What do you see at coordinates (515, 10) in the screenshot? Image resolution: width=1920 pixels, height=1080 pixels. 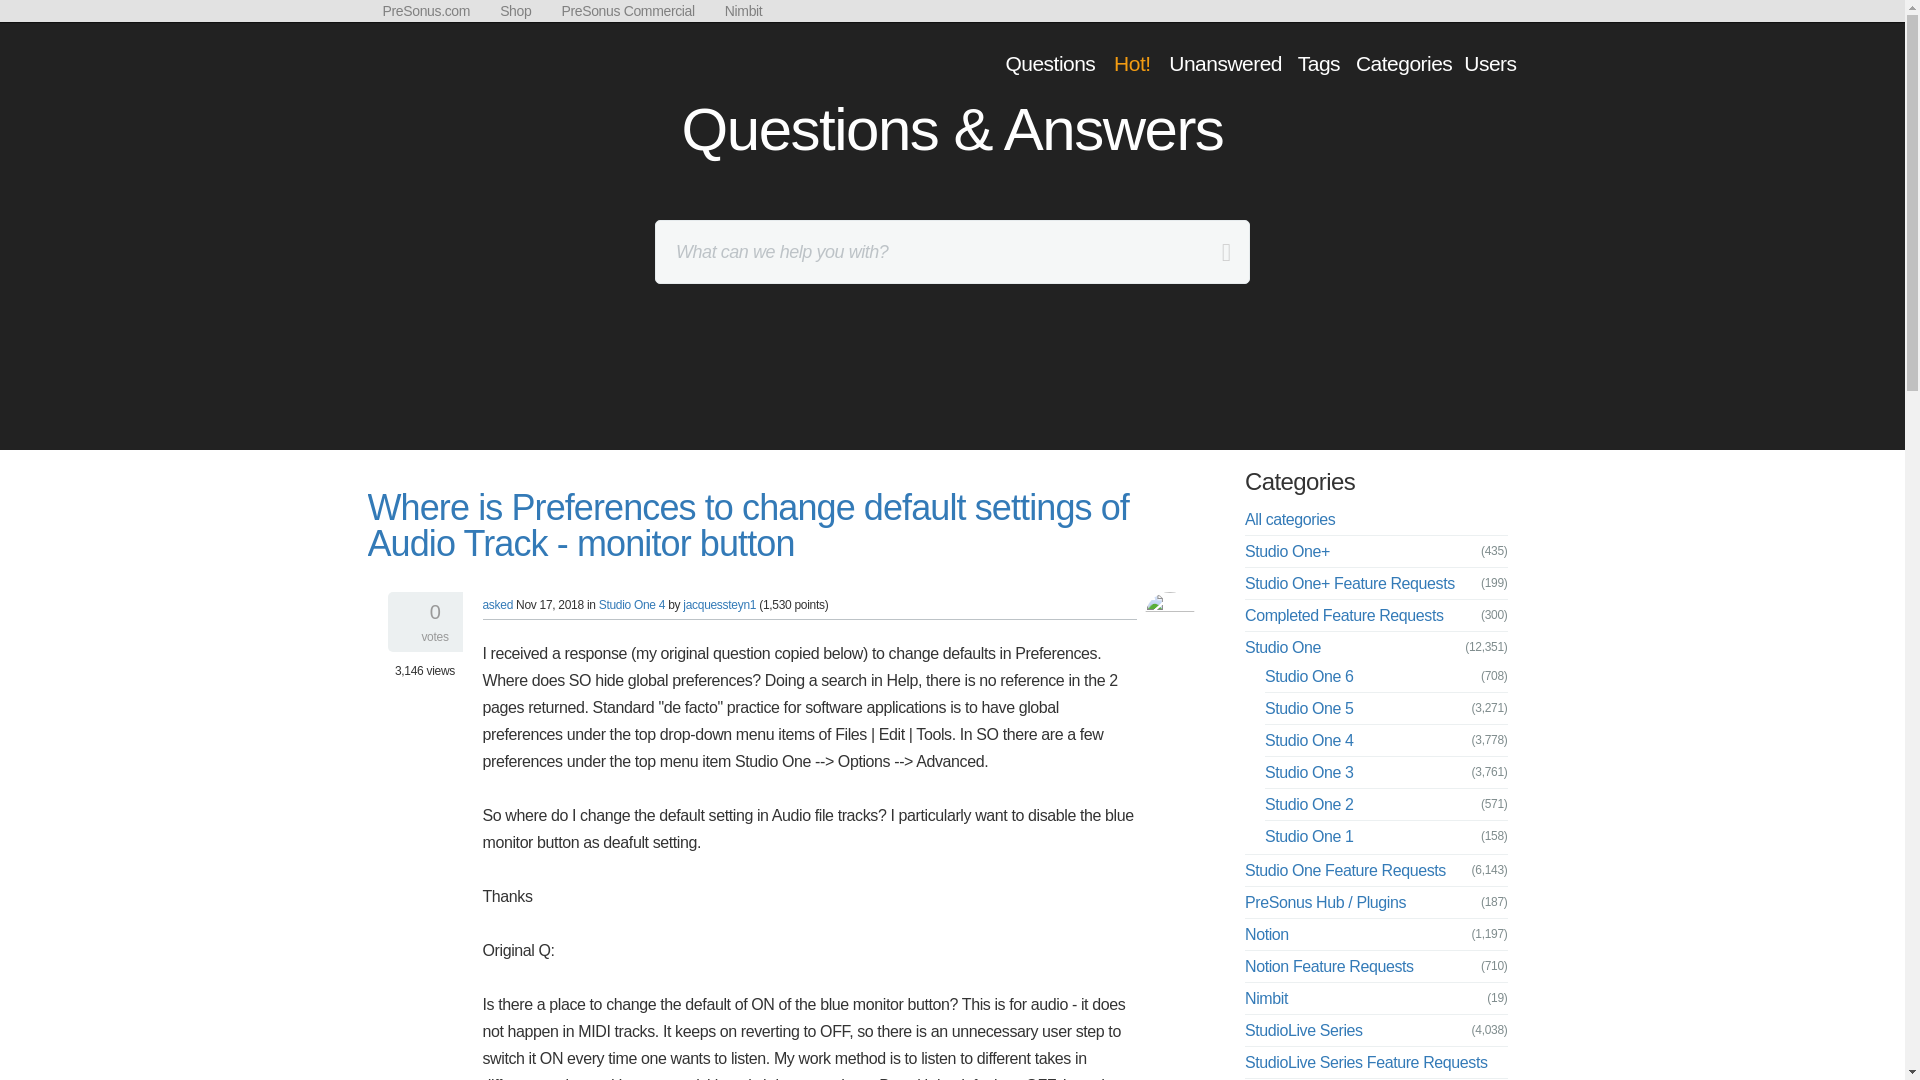 I see `Shop` at bounding box center [515, 10].